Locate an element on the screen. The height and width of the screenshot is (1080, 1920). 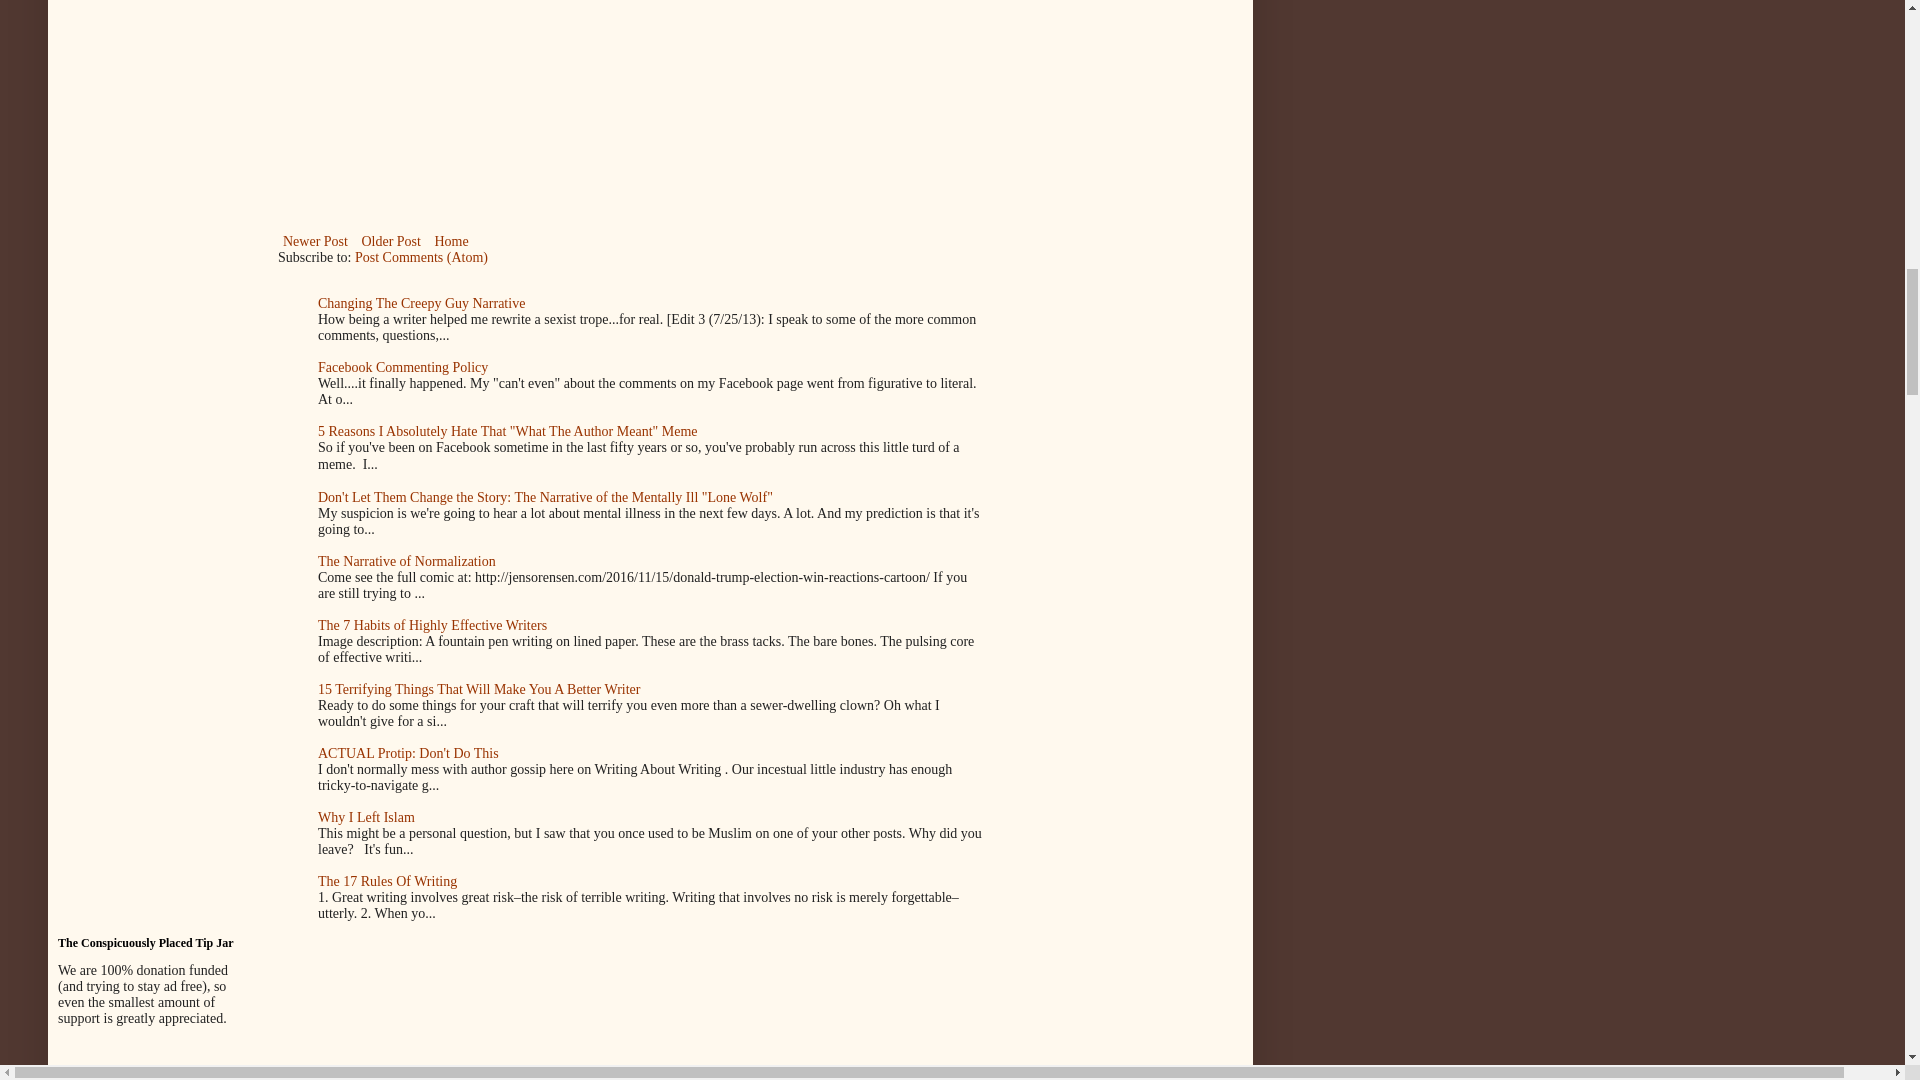
Facebook Commenting Policy is located at coordinates (402, 366).